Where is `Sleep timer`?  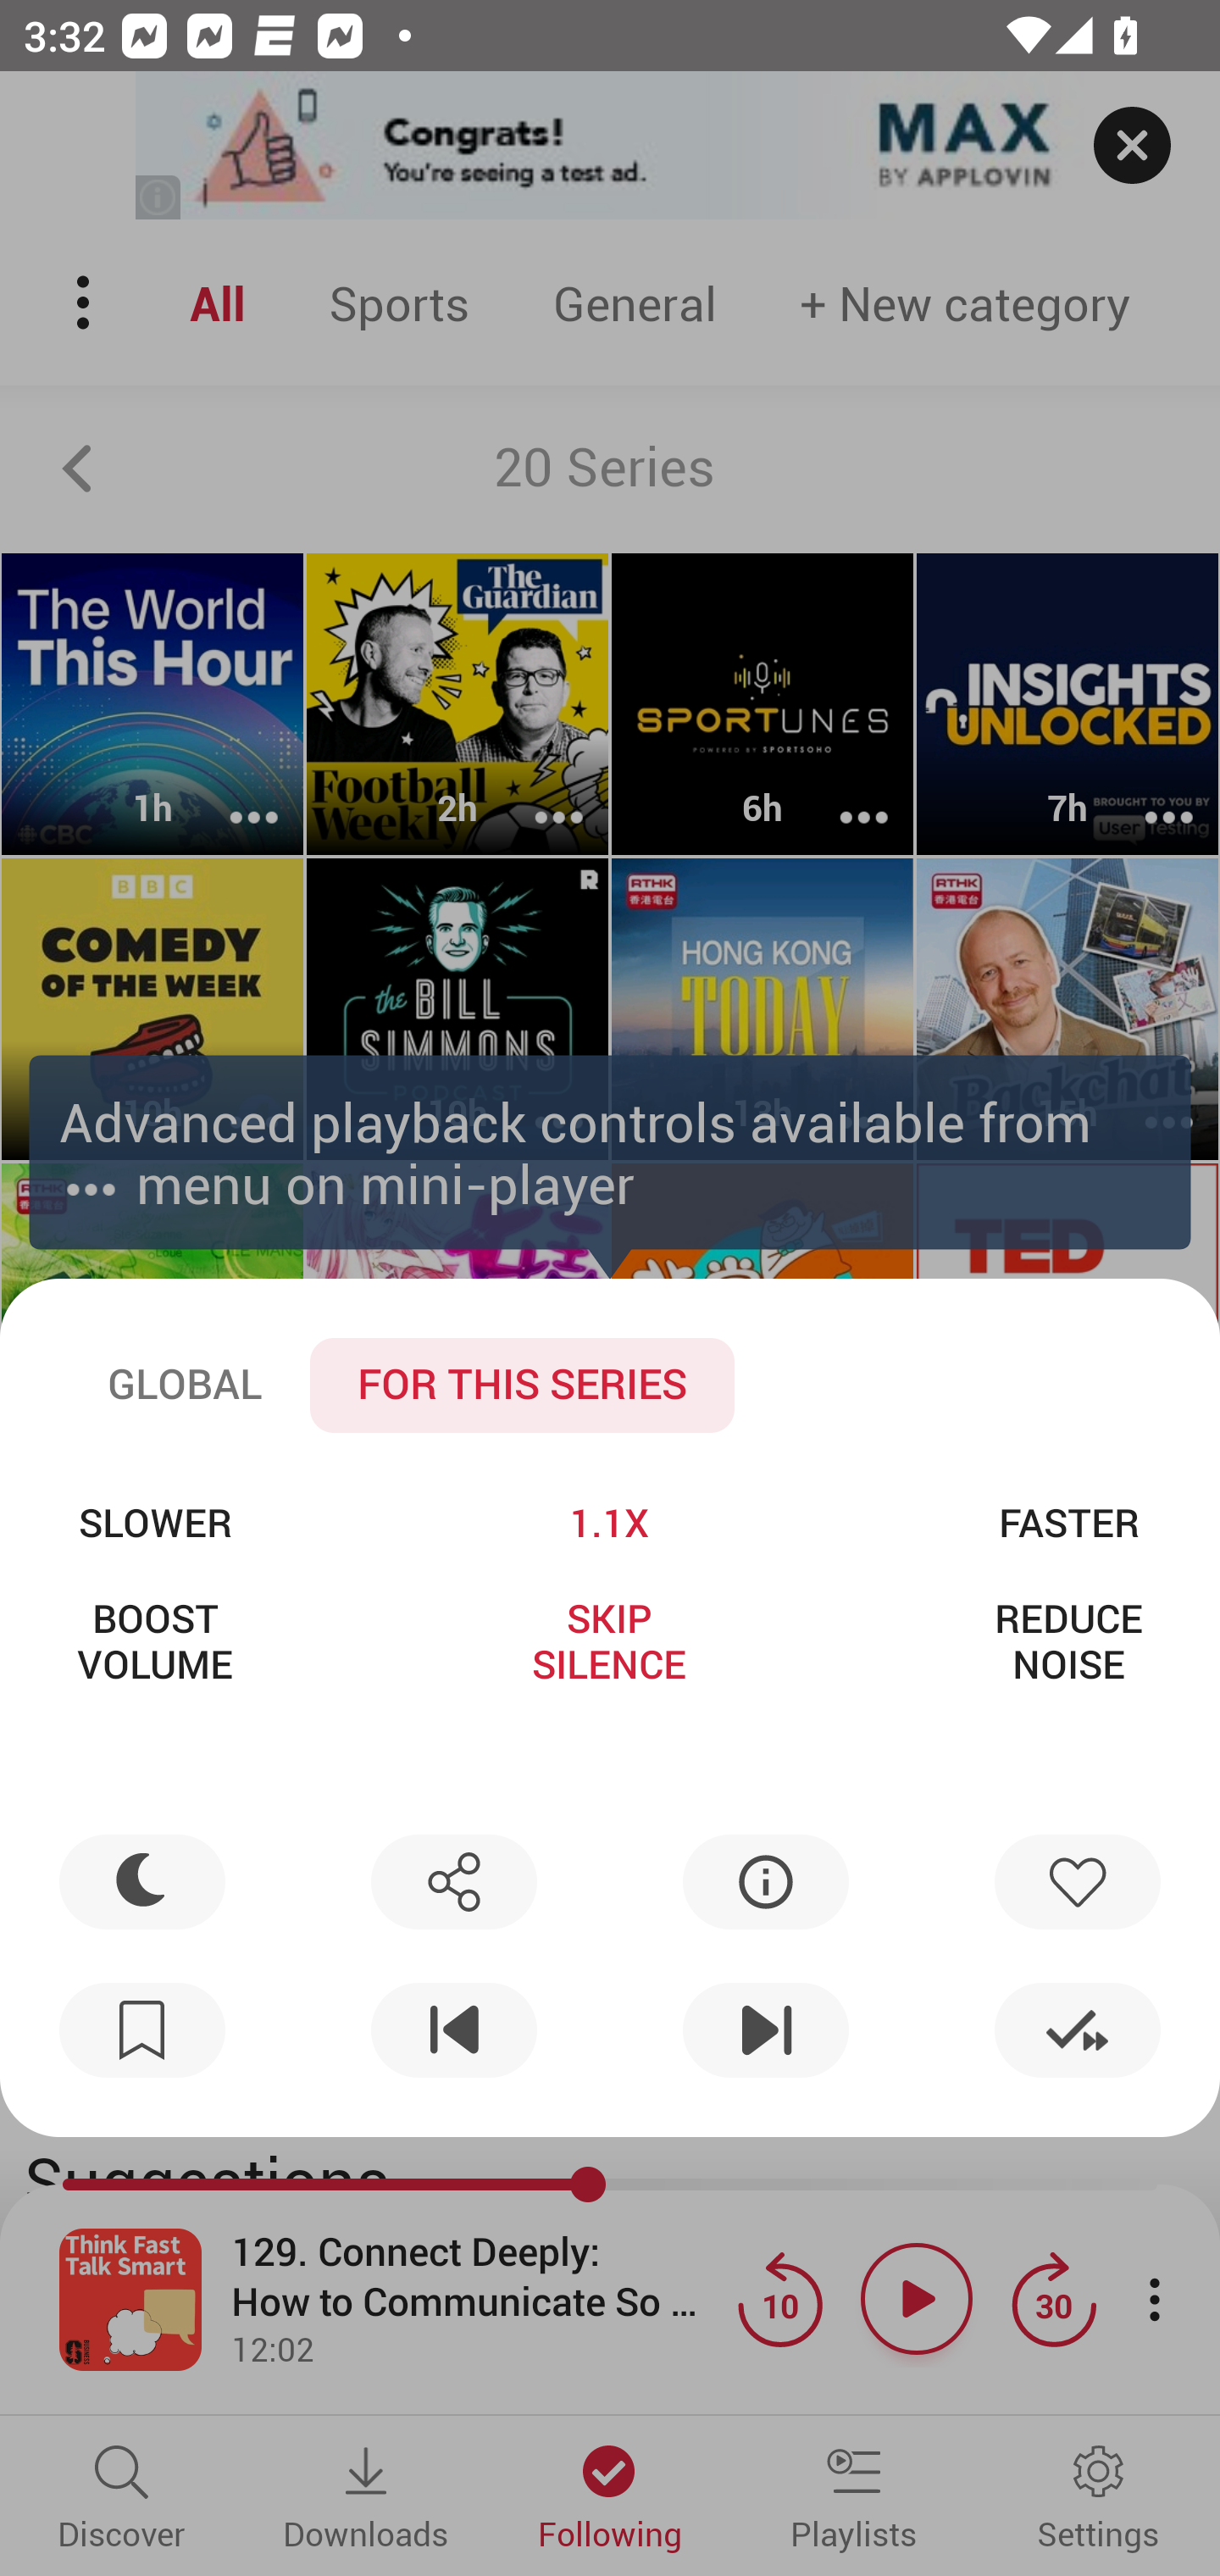 Sleep timer is located at coordinates (142, 1881).